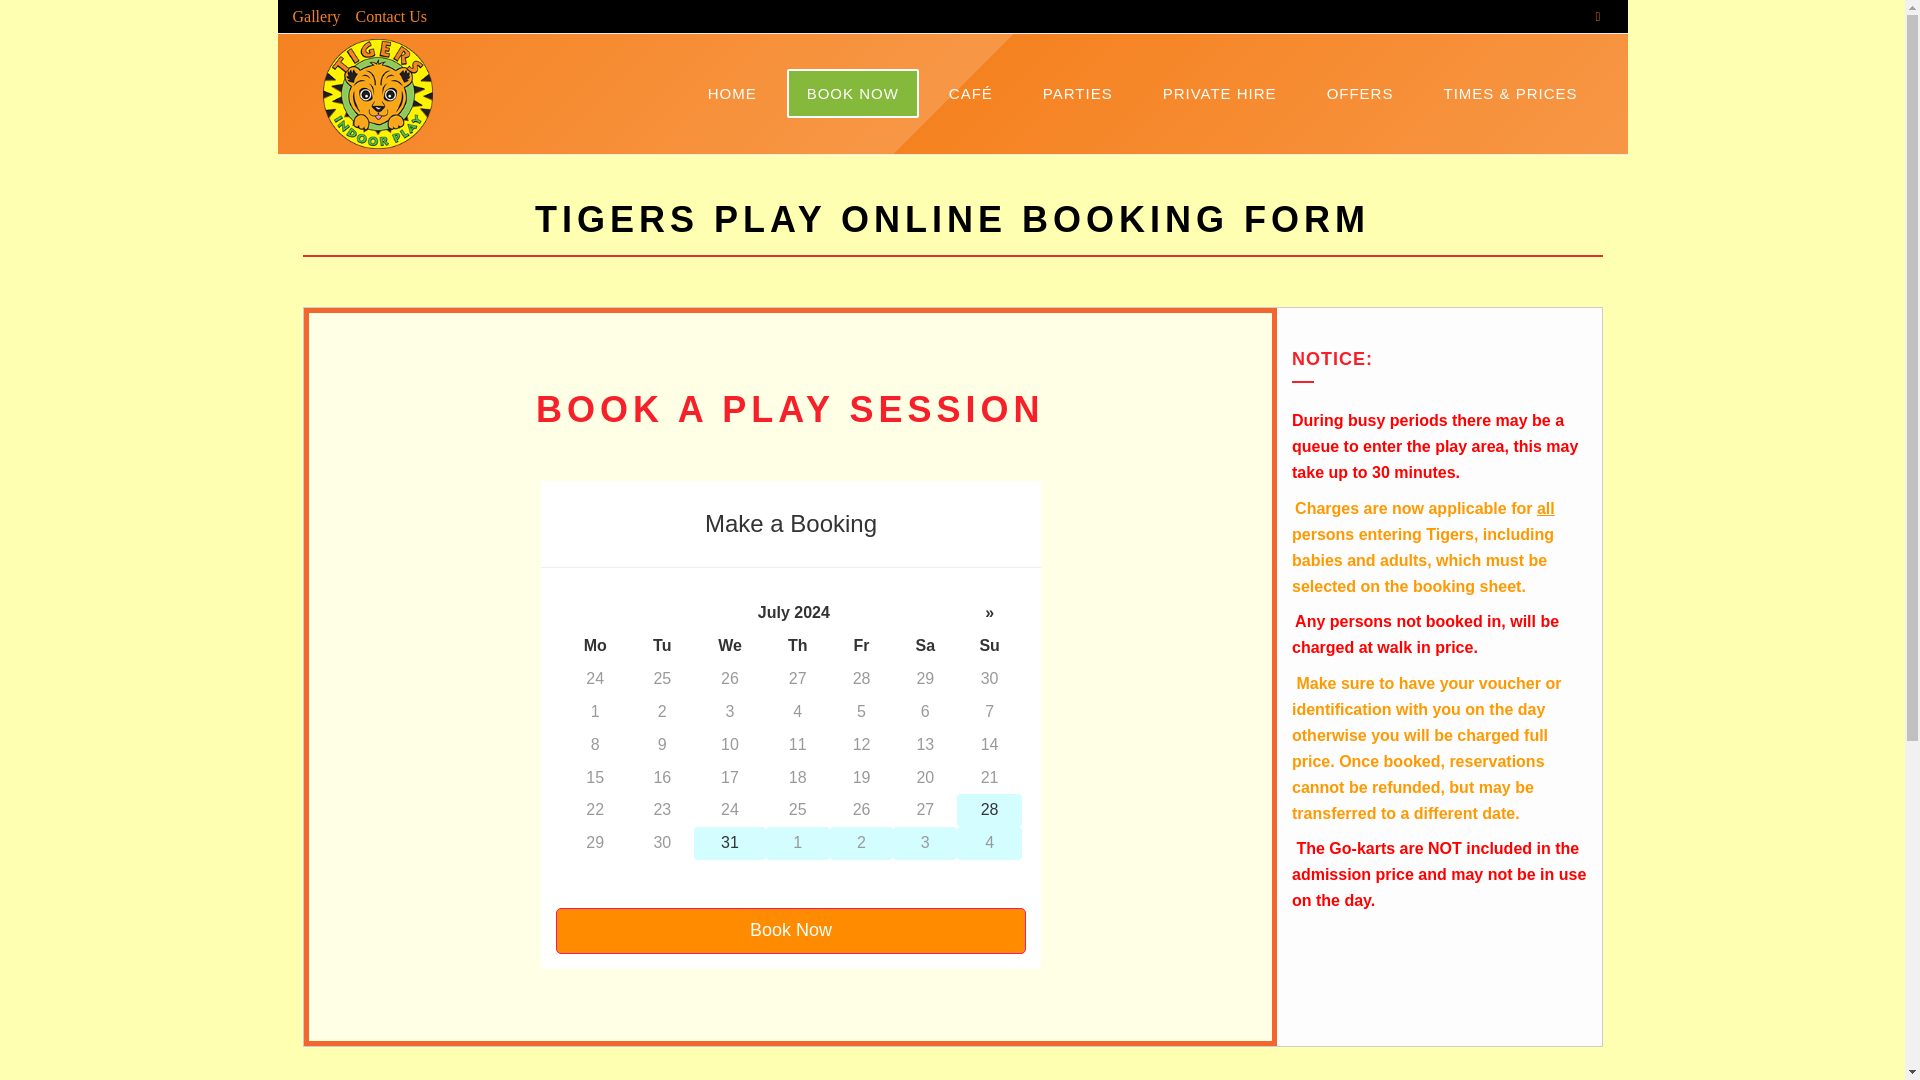 This screenshot has height=1080, width=1920. What do you see at coordinates (1078, 94) in the screenshot?
I see `PARTIES` at bounding box center [1078, 94].